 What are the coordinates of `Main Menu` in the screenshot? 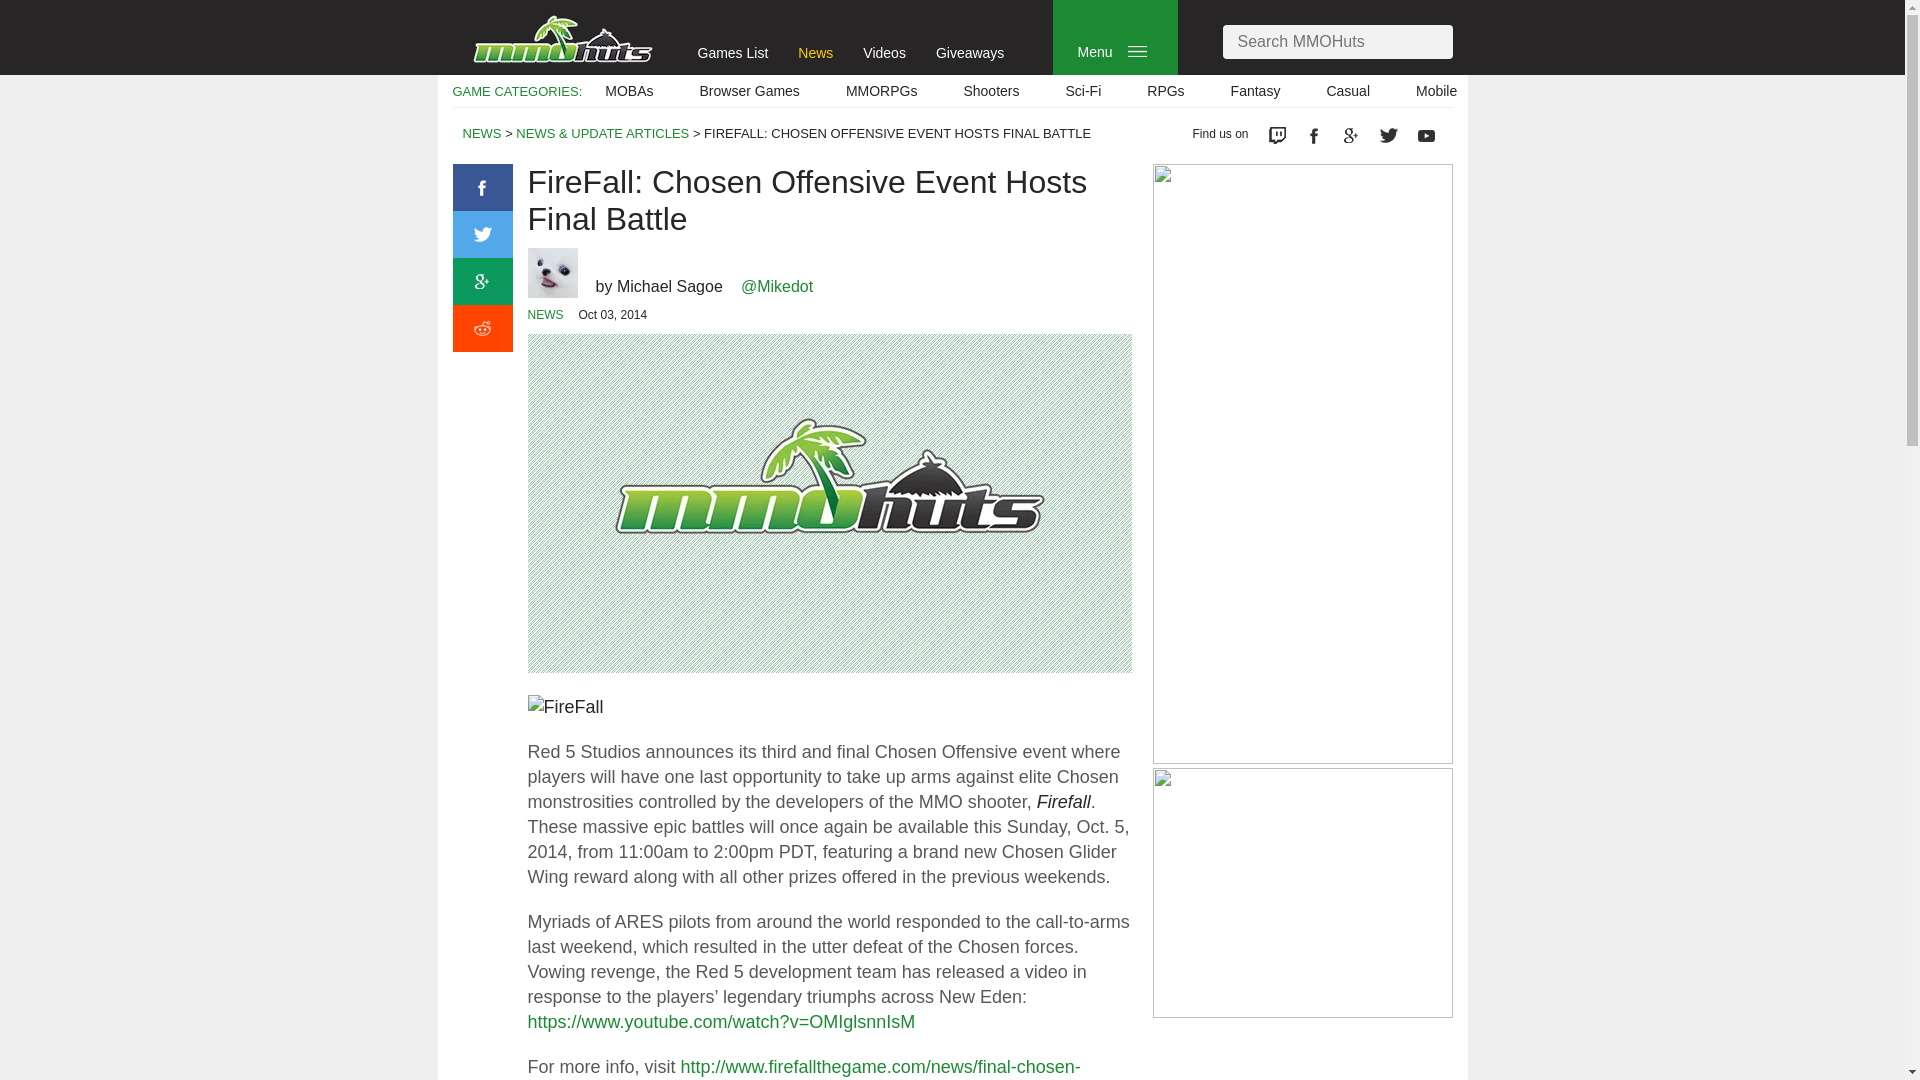 It's located at (1137, 52).